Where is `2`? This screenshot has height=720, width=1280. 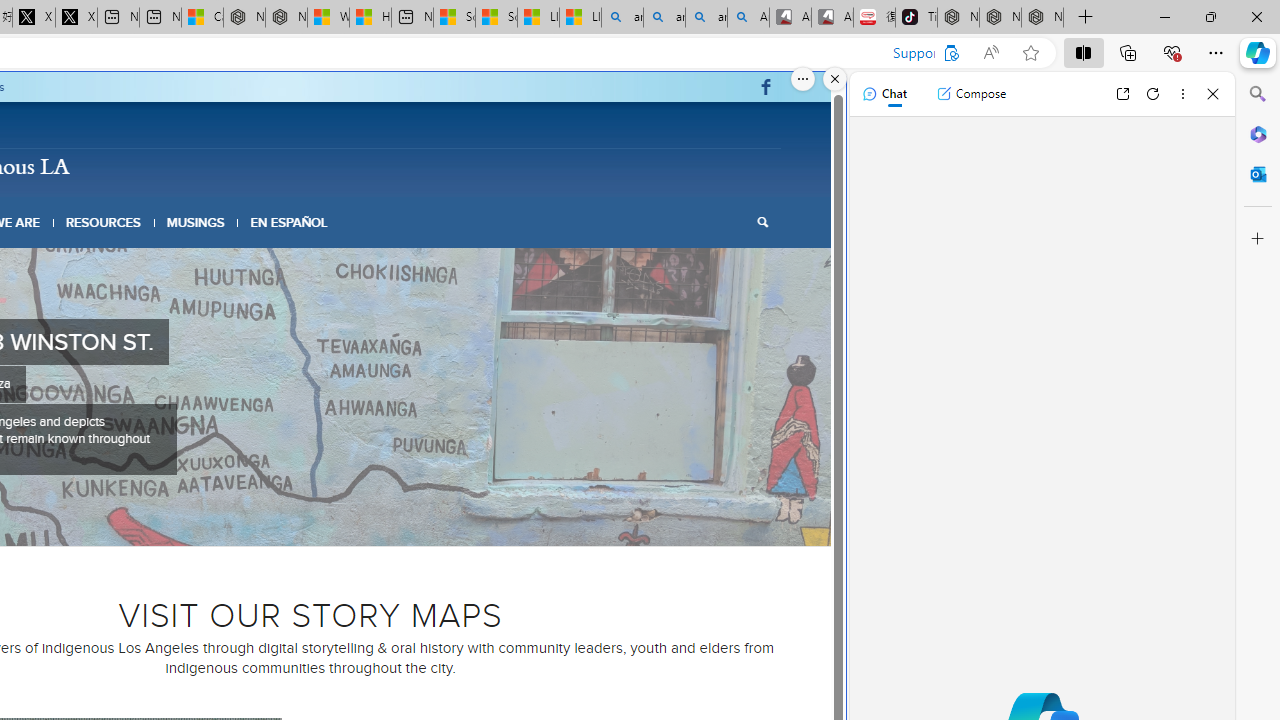 2 is located at coordinates (270, 522).